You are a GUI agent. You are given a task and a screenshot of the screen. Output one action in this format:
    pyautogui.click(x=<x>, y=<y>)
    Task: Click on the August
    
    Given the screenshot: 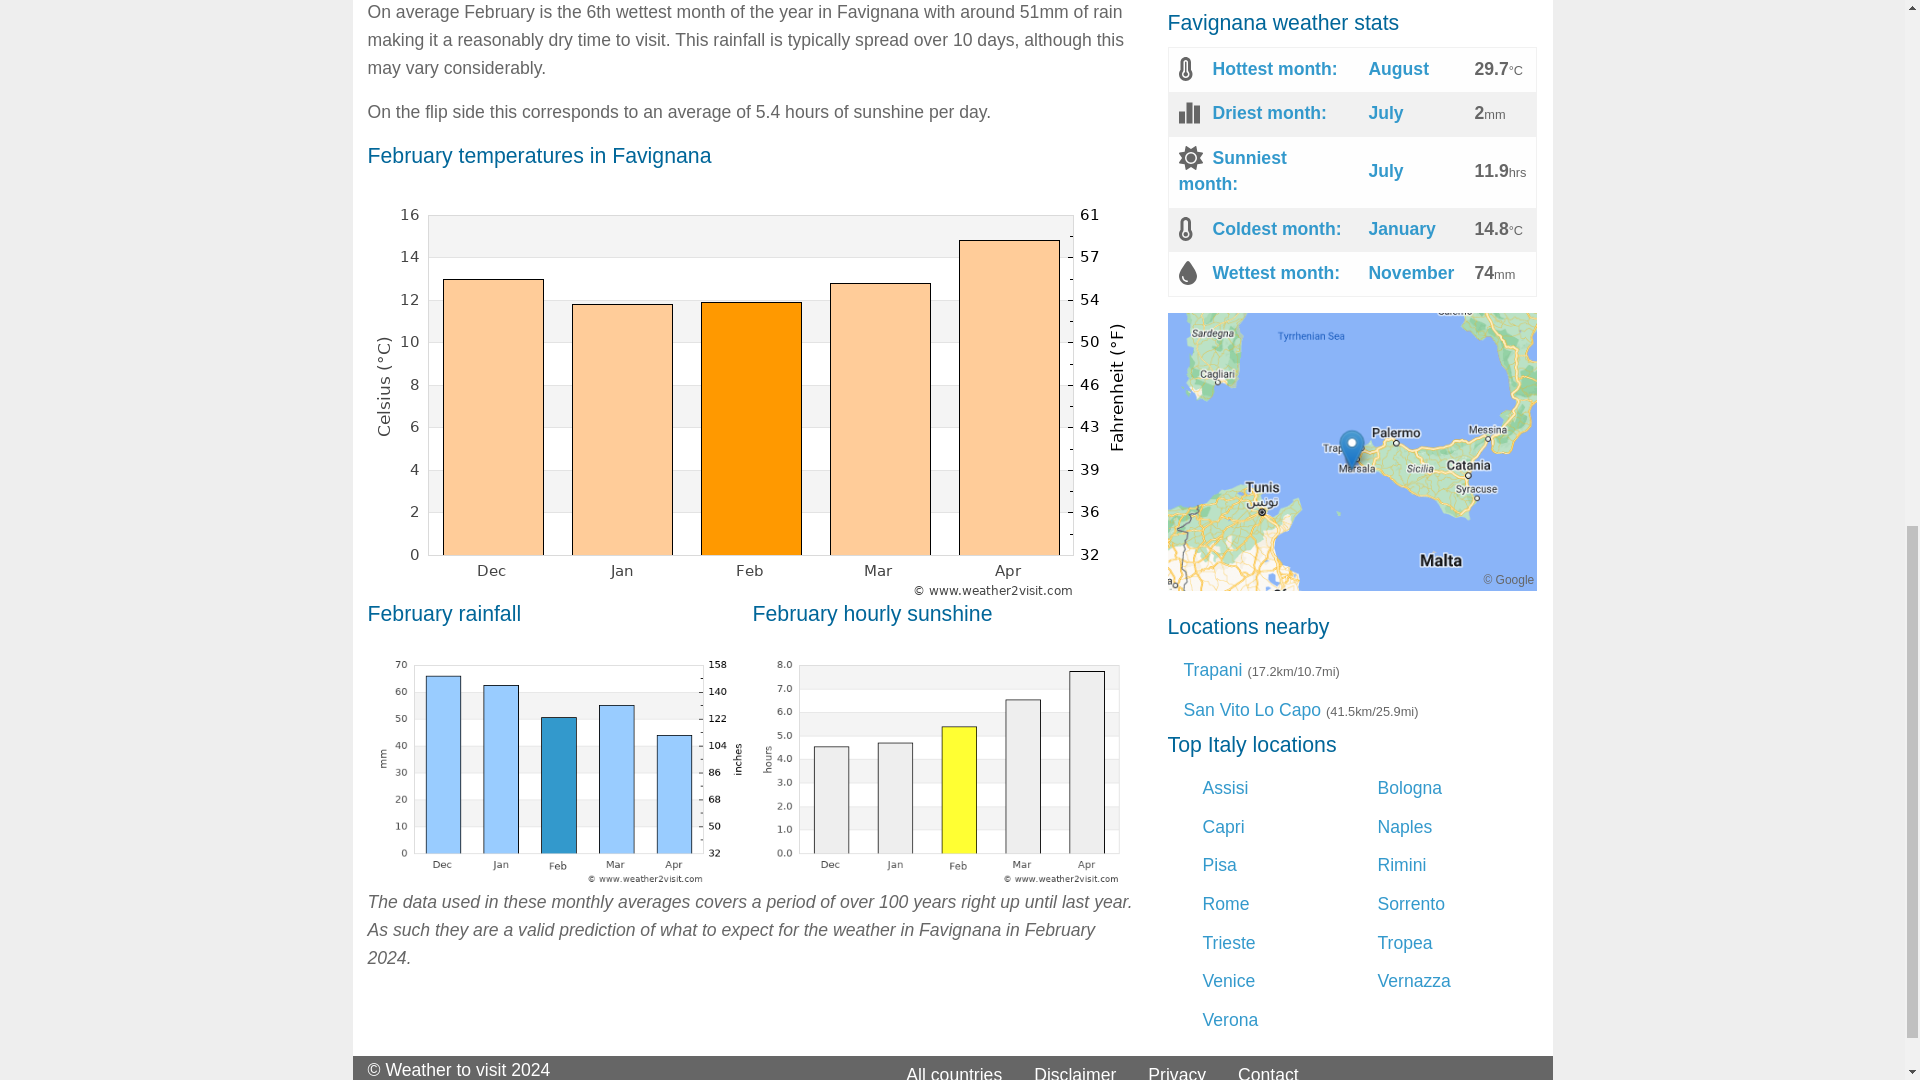 What is the action you would take?
    pyautogui.click(x=1398, y=68)
    